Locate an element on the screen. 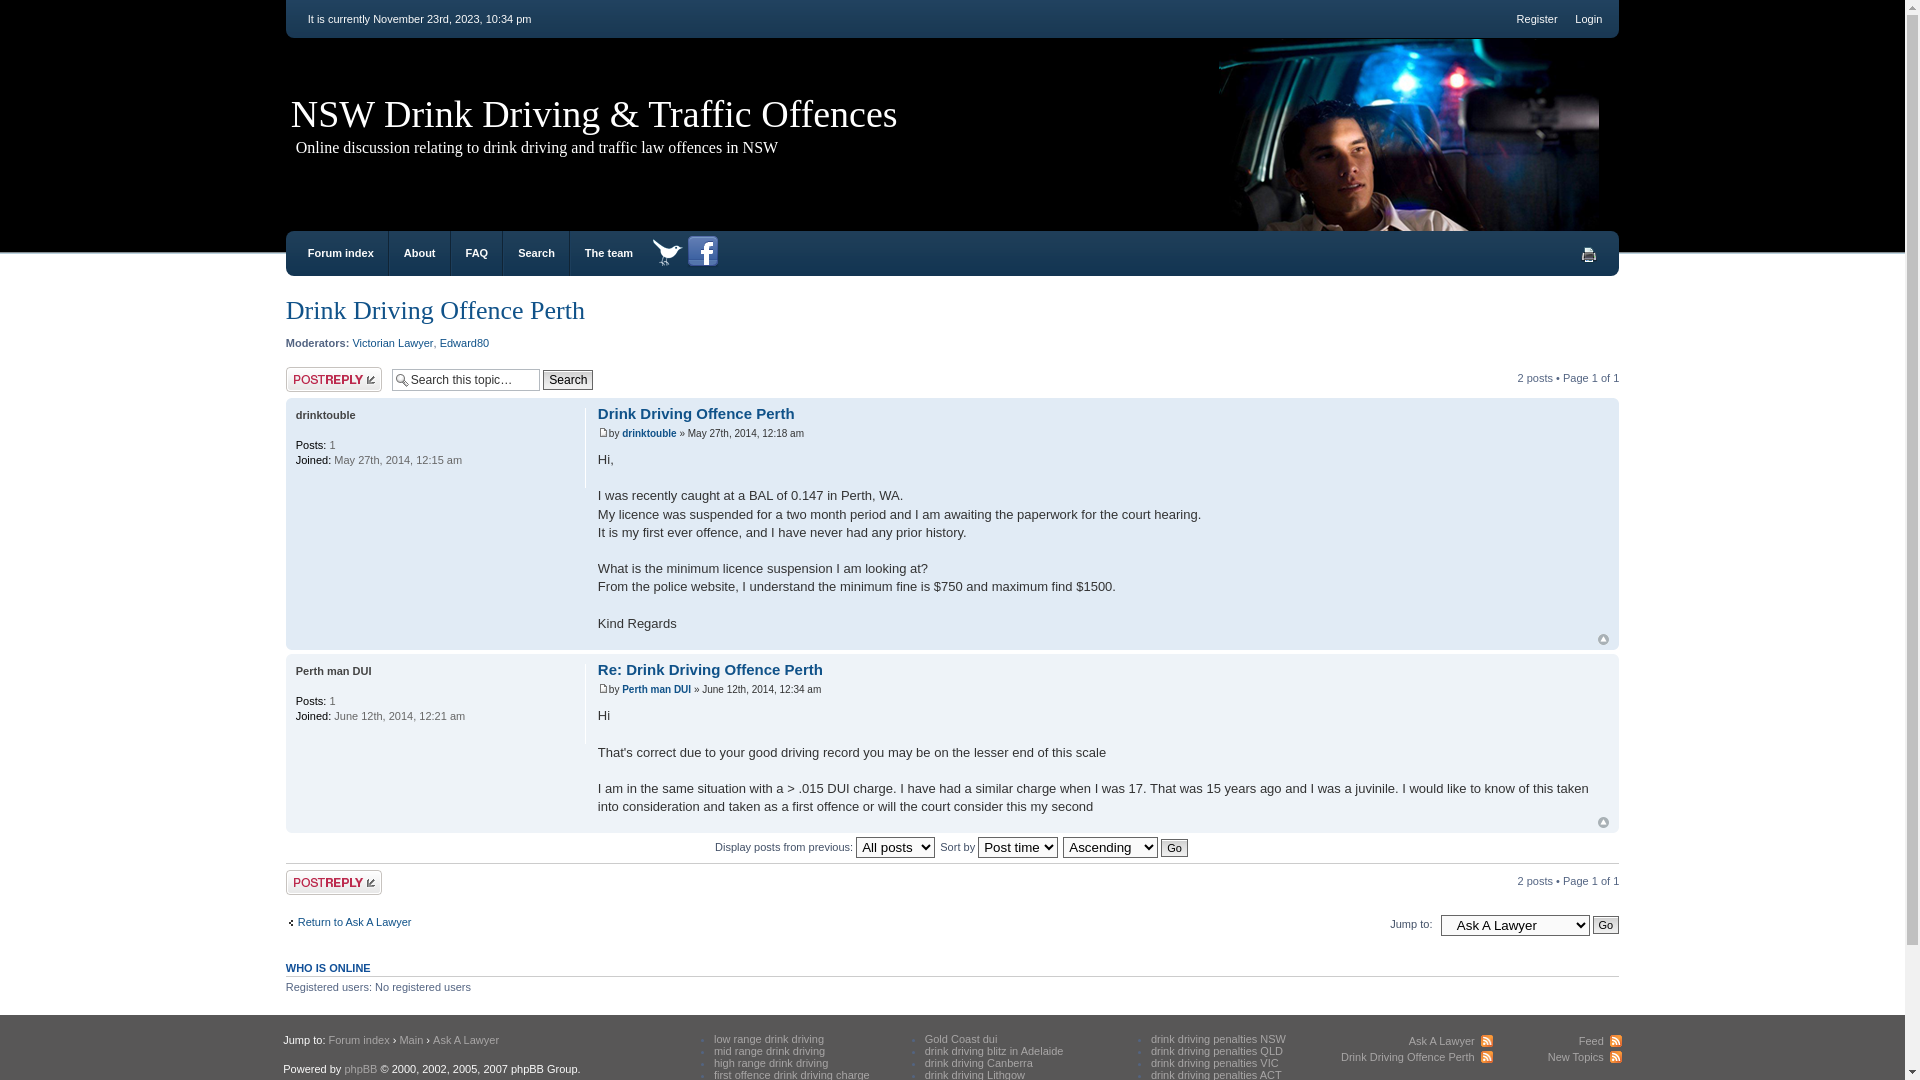  drinktouble is located at coordinates (326, 415).